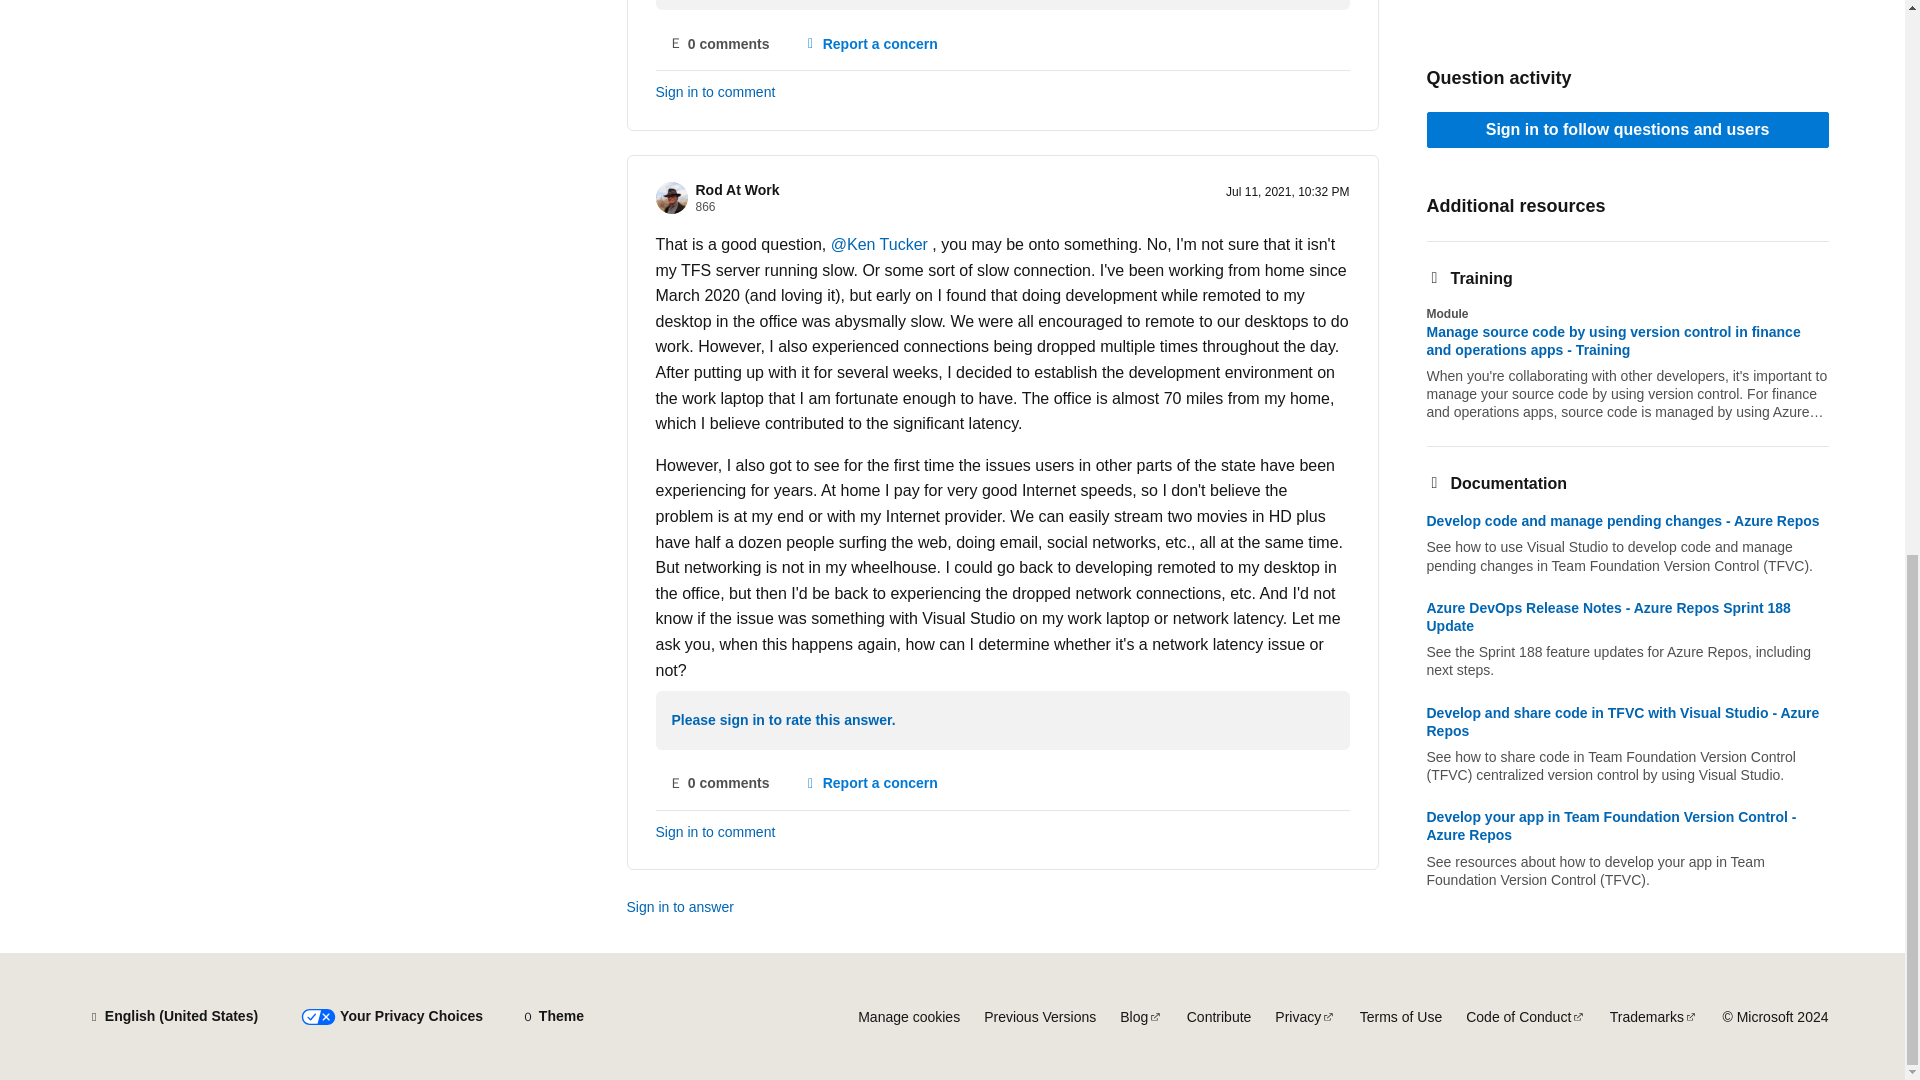  I want to click on Report a concern, so click(870, 43).